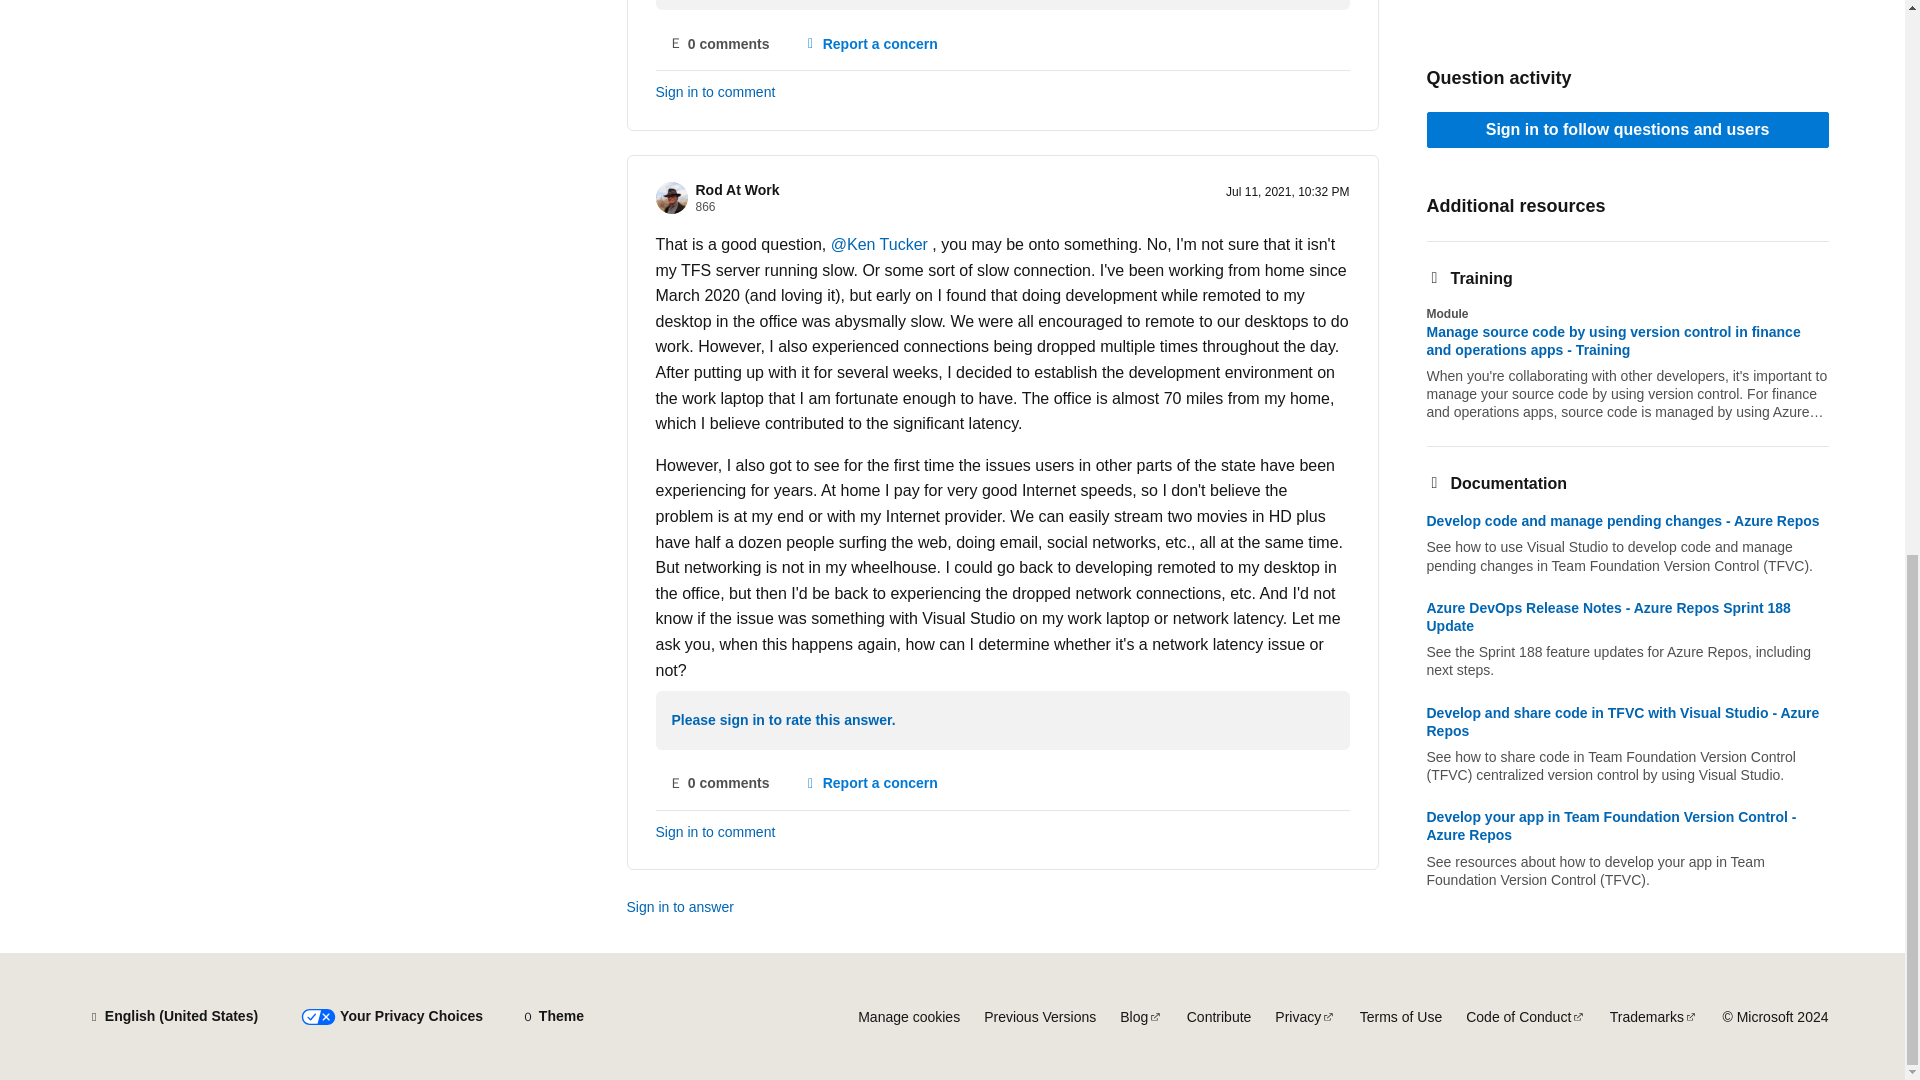  I want to click on Report a concern, so click(870, 43).